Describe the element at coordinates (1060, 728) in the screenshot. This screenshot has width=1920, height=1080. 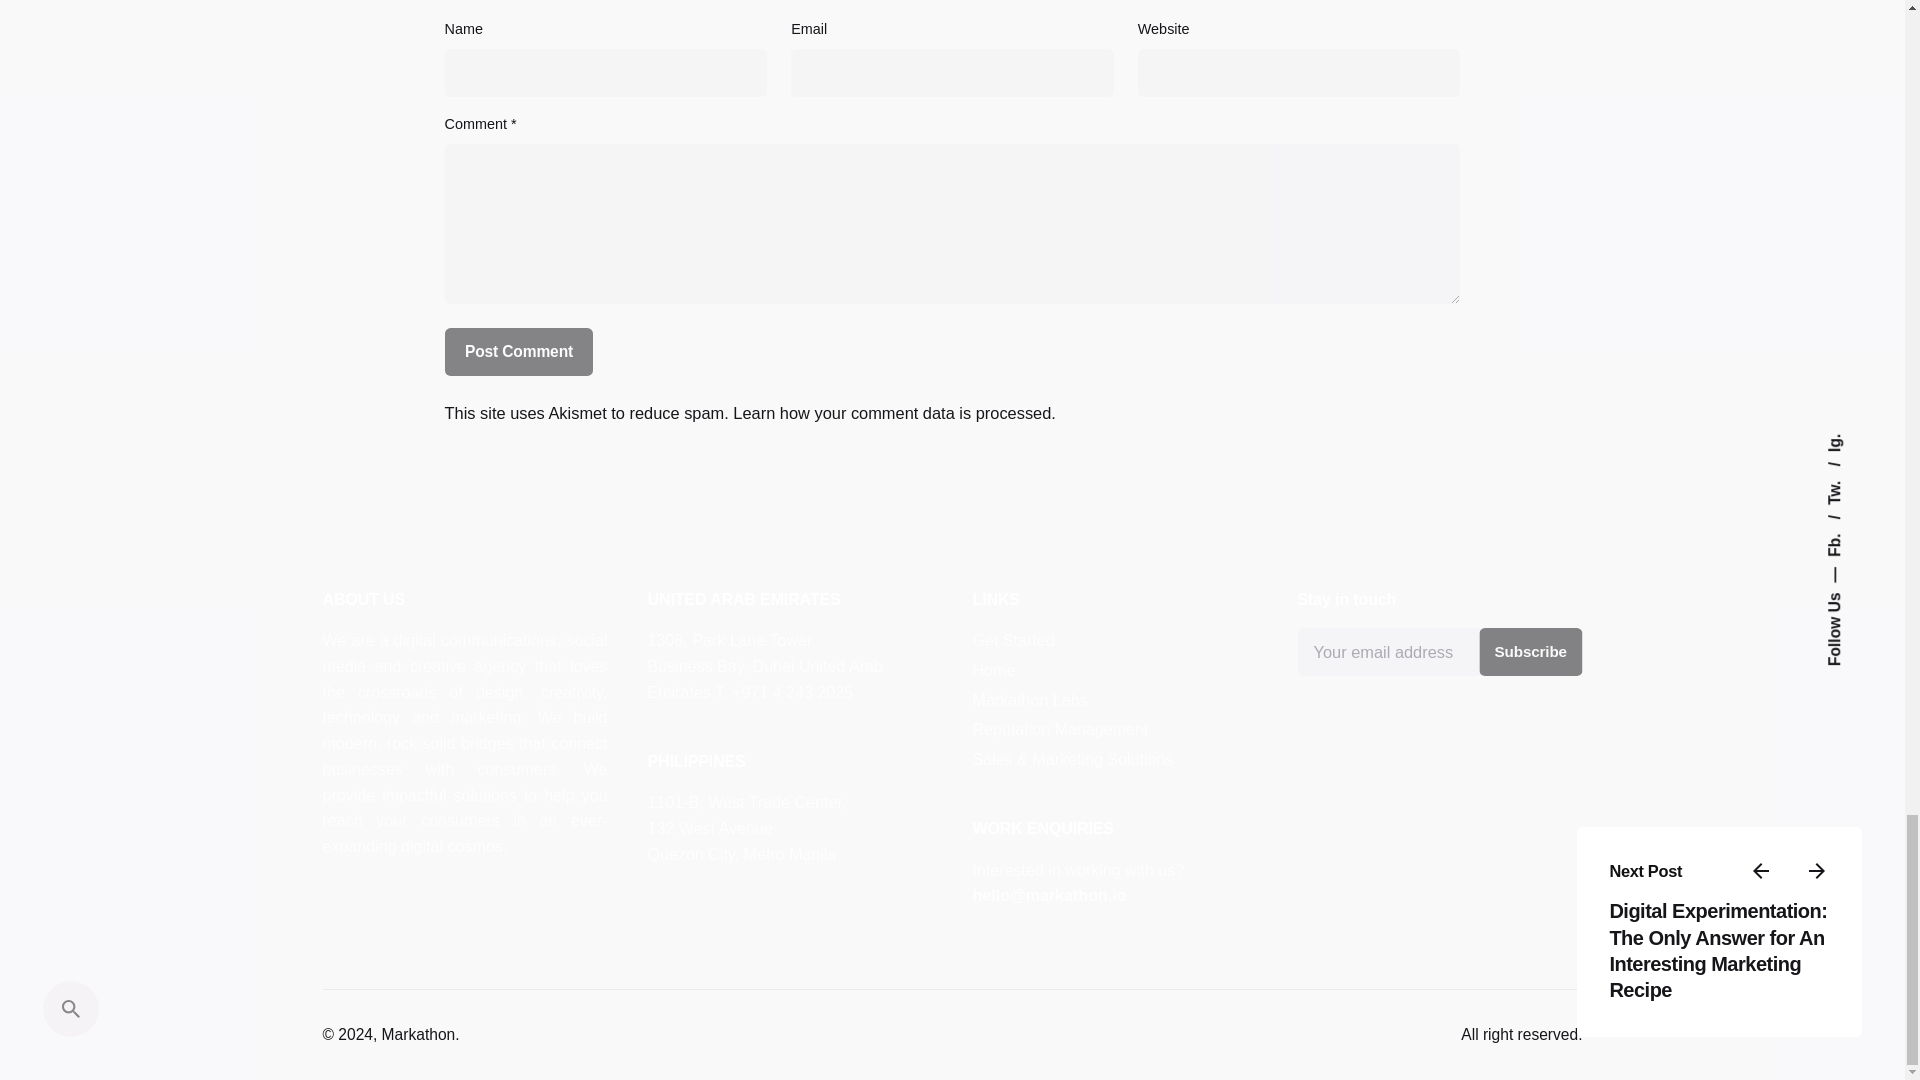
I see `Reputation Management` at that location.